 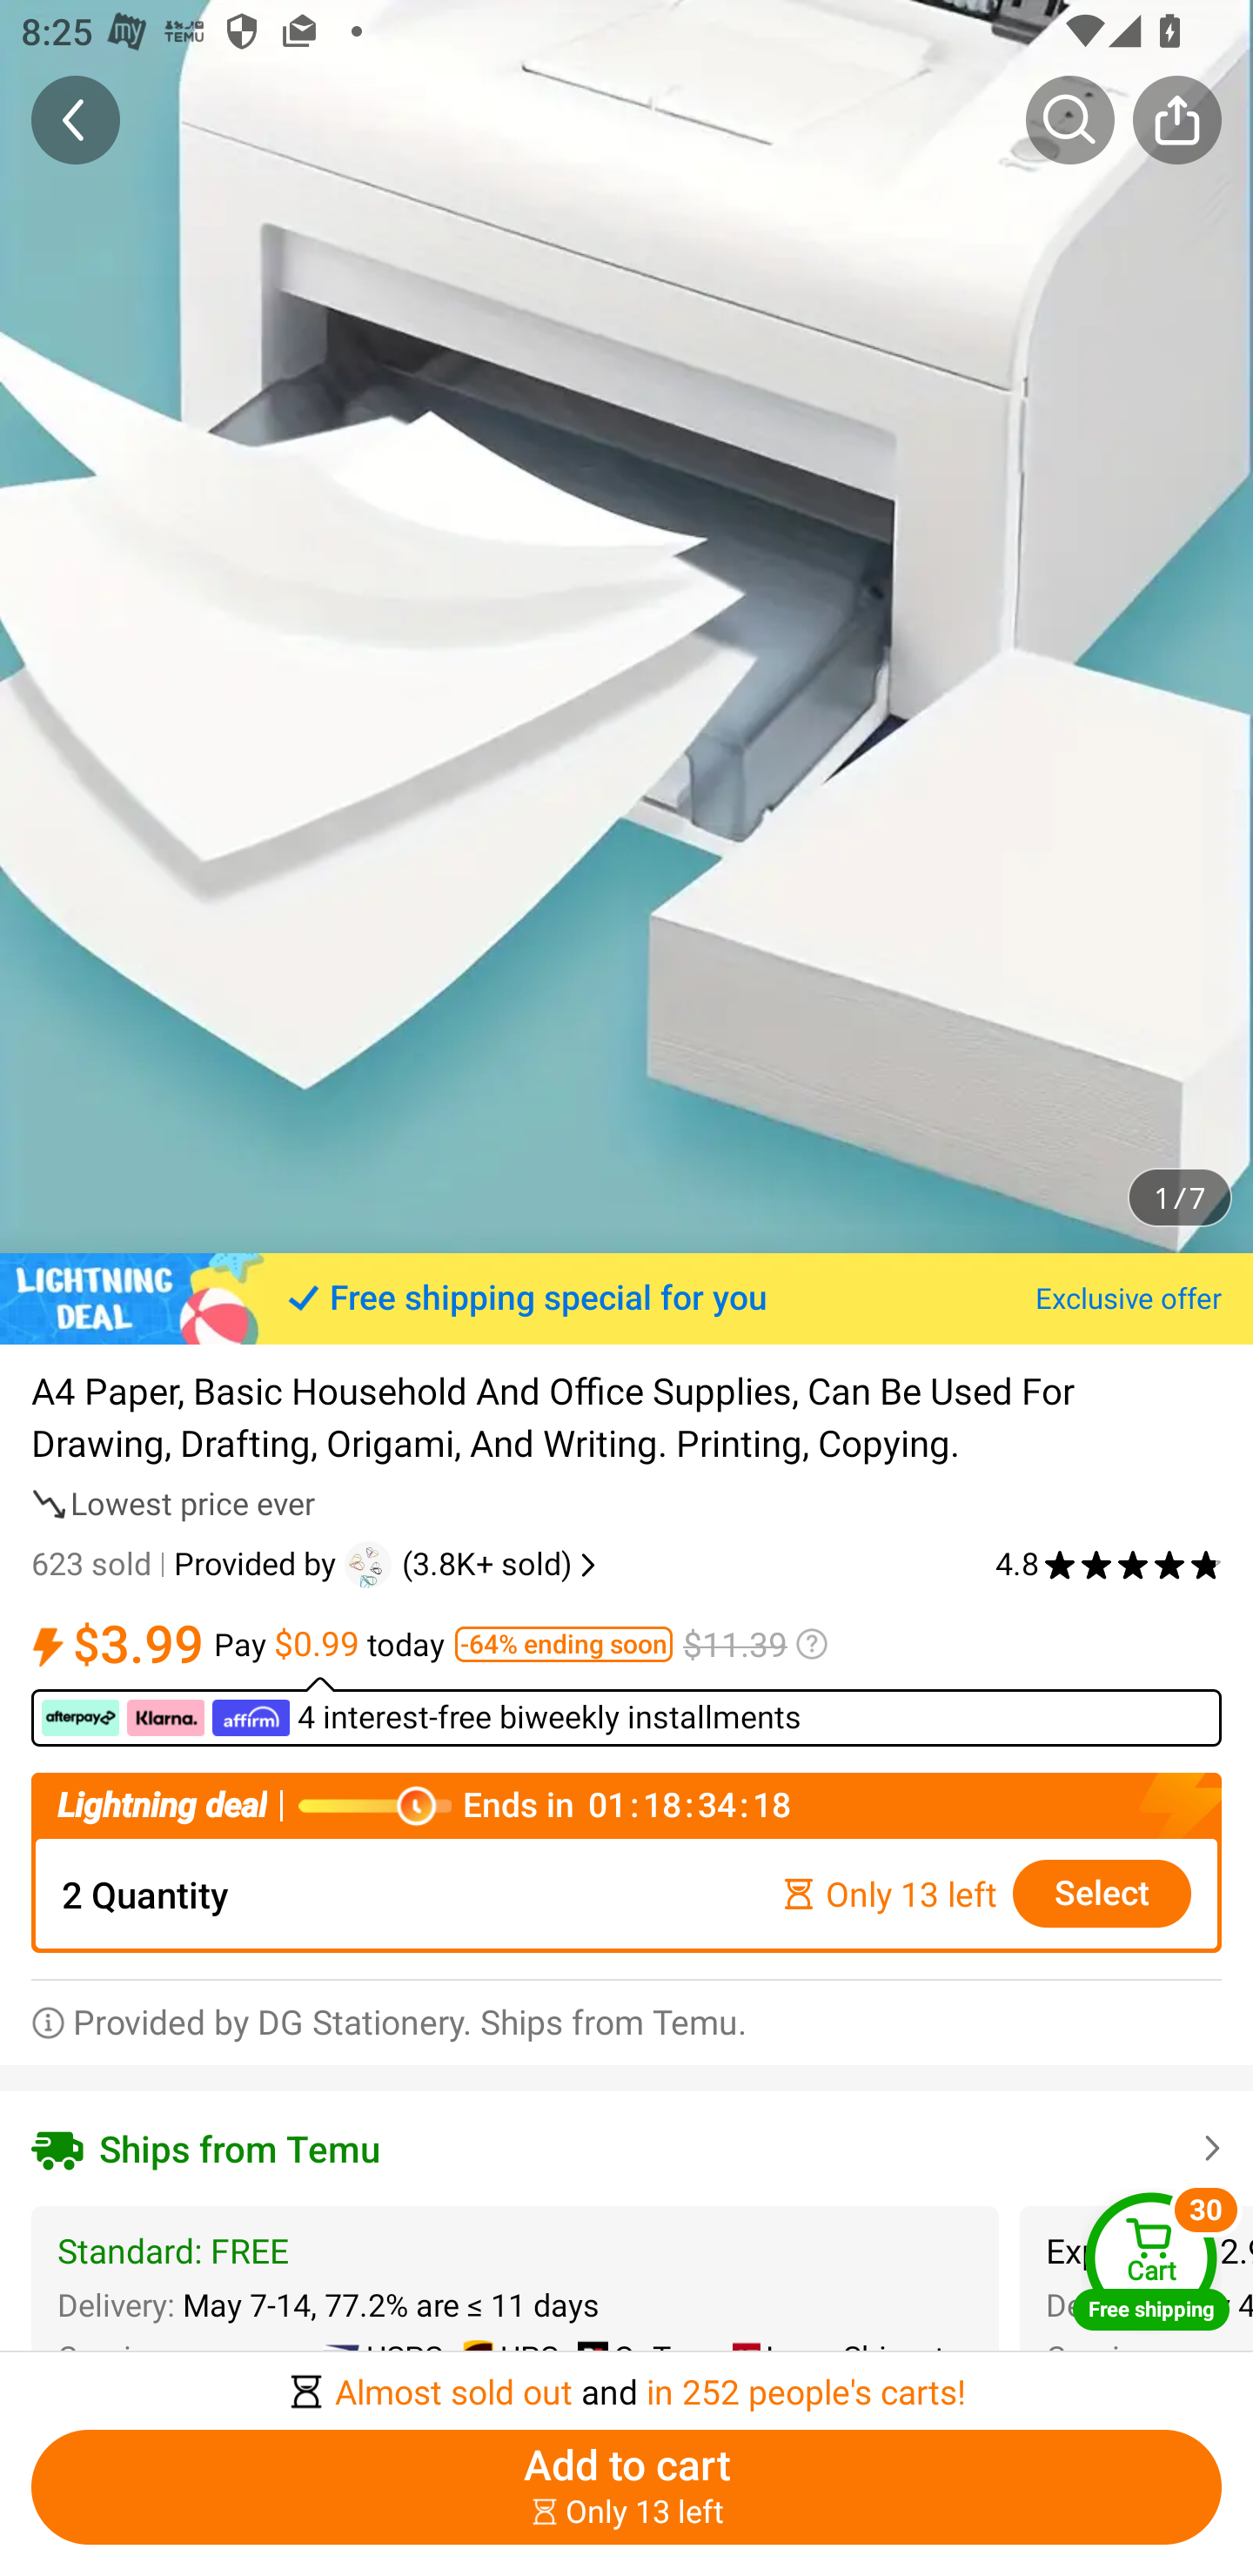 What do you see at coordinates (626, 2487) in the screenshot?
I see `Add to cart ￼￼Only 13 left` at bounding box center [626, 2487].